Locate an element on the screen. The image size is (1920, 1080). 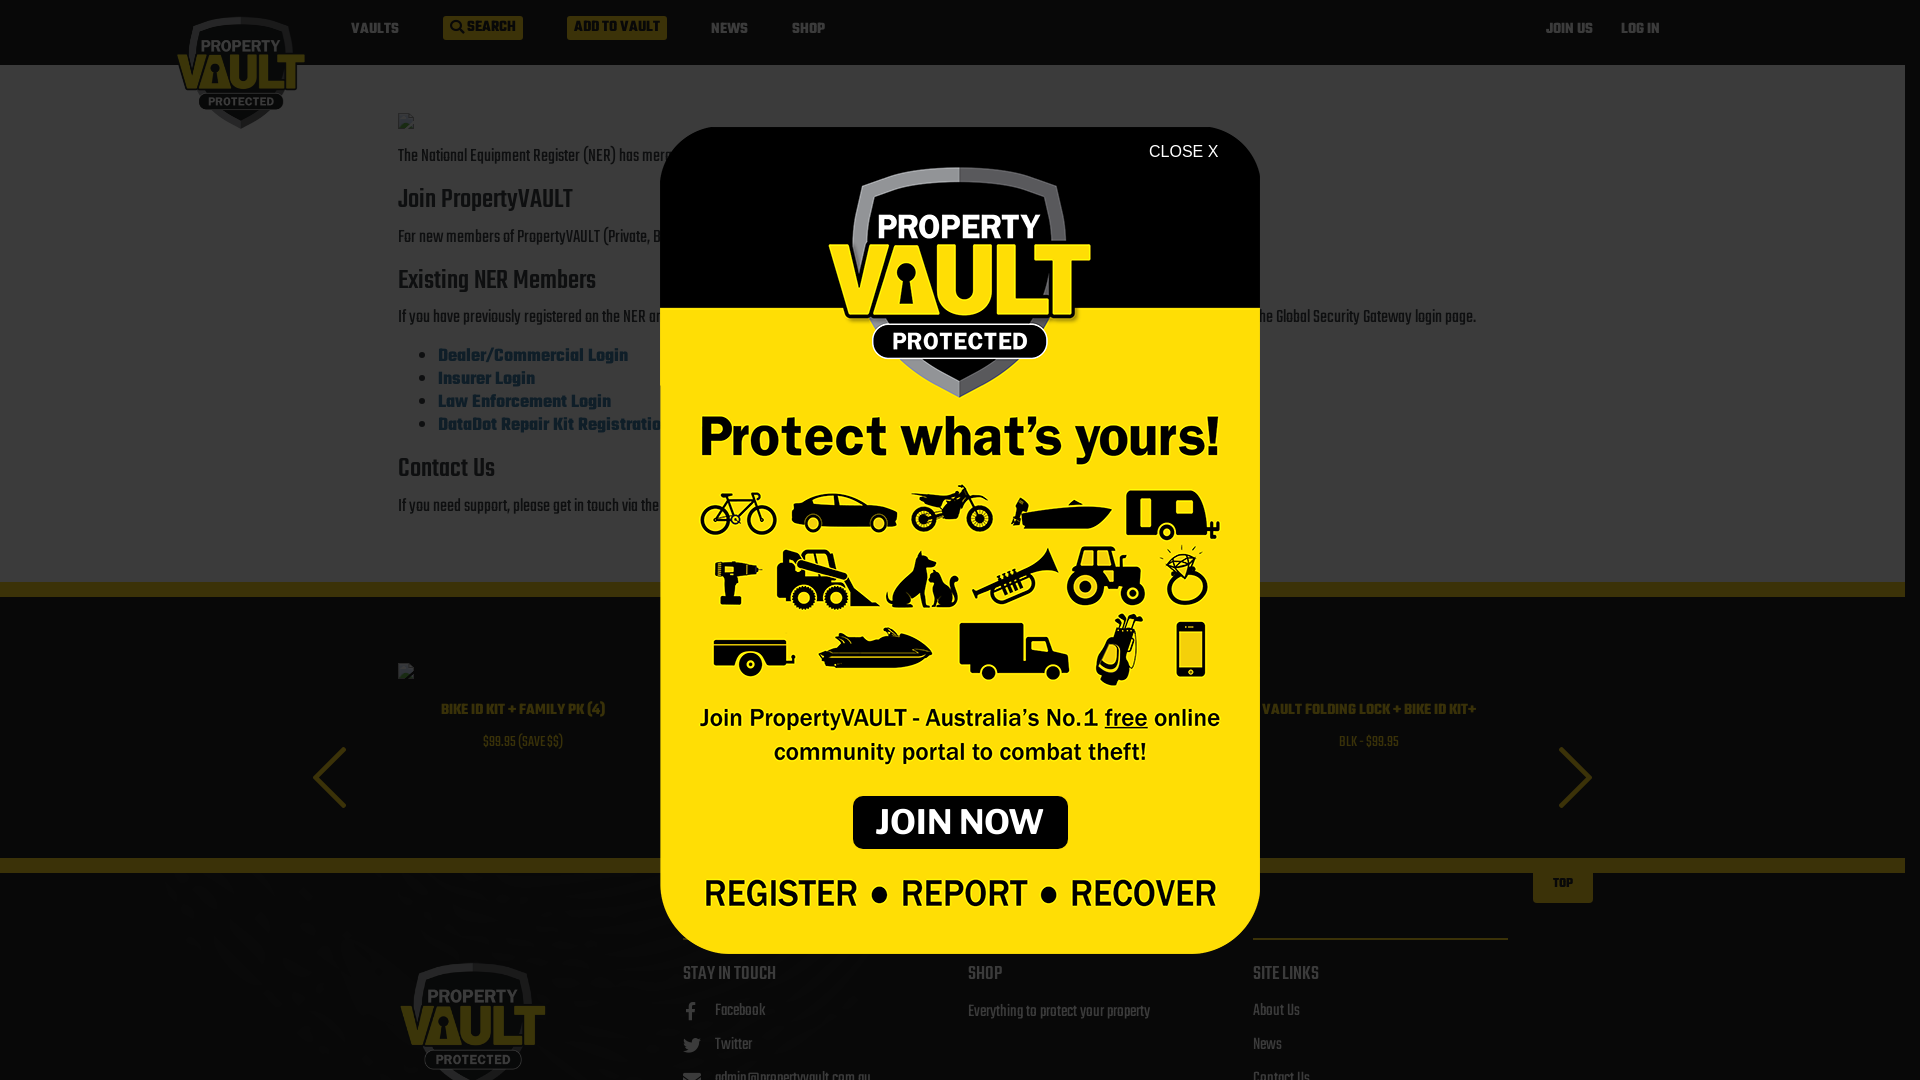
Twitter is located at coordinates (716, 1045).